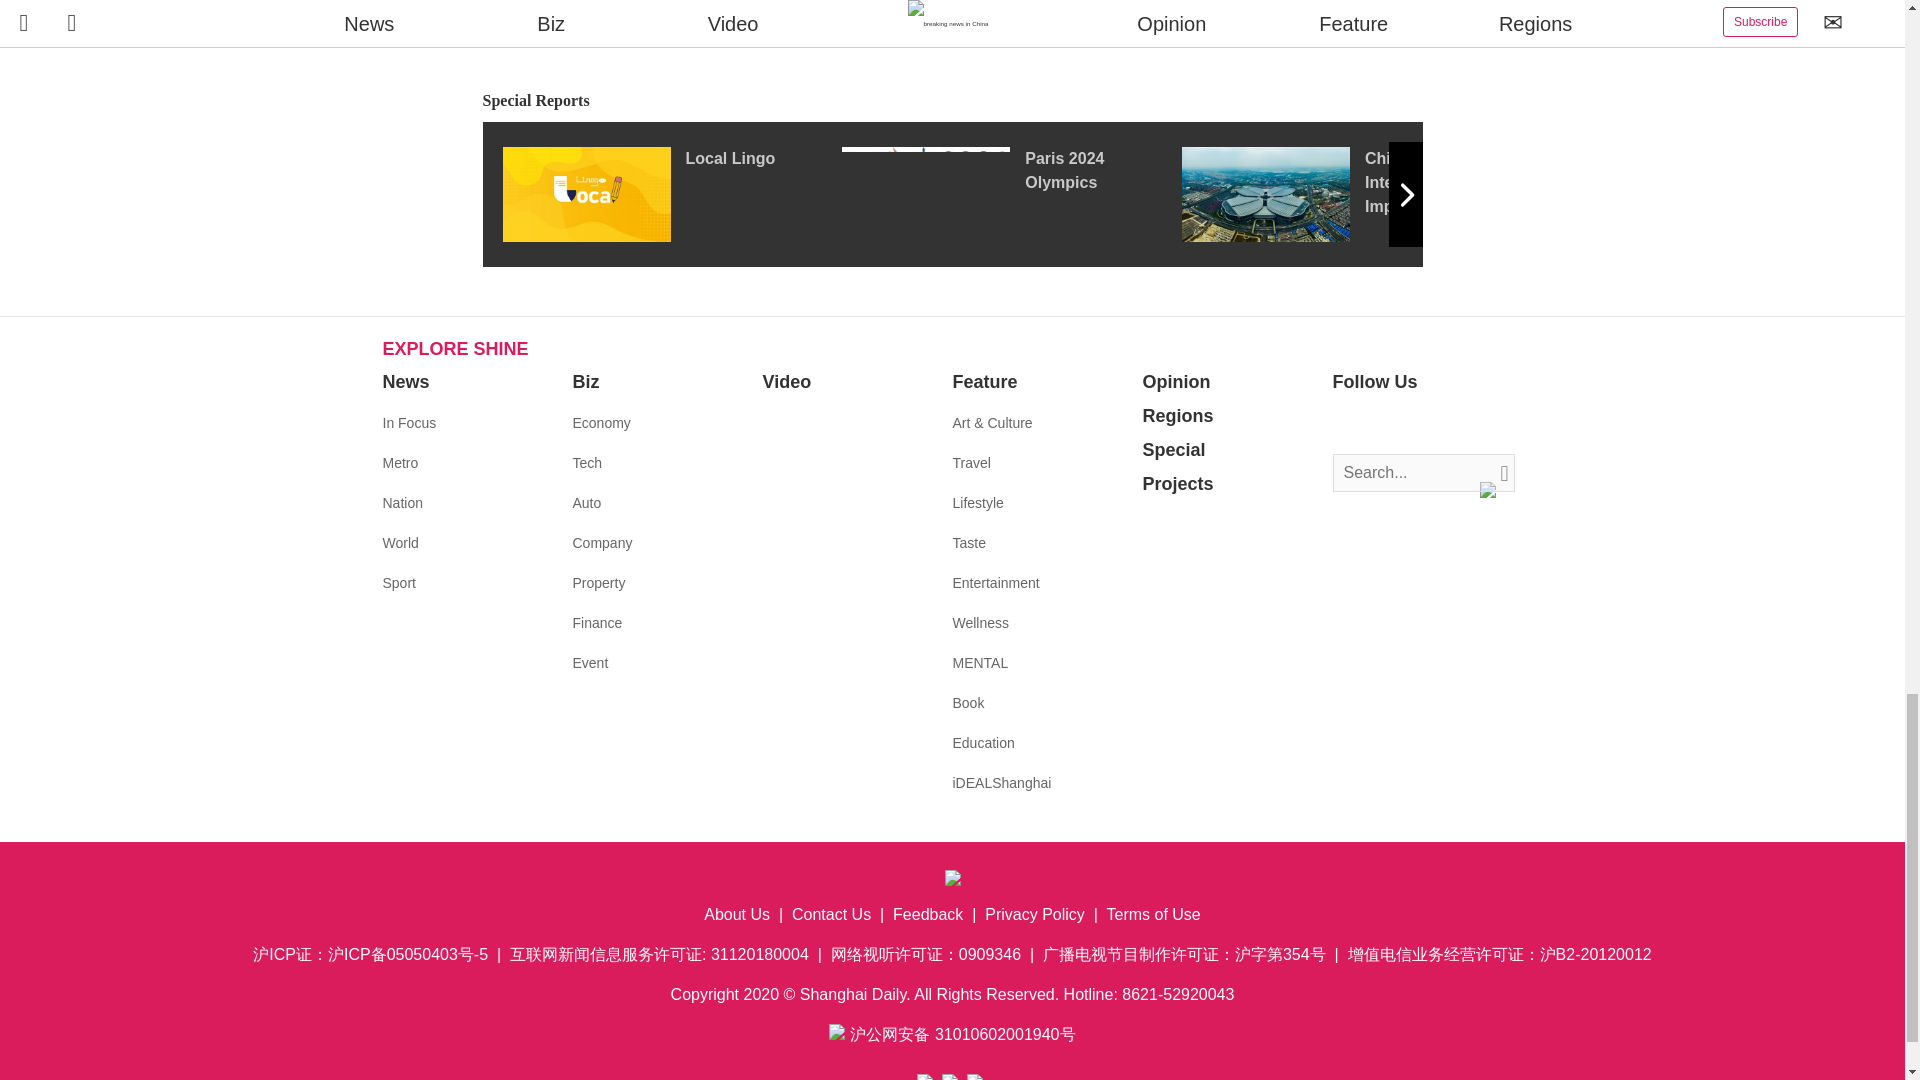 Image resolution: width=1920 pixels, height=1080 pixels. I want to click on Follow us on Facebook, so click(1348, 424).